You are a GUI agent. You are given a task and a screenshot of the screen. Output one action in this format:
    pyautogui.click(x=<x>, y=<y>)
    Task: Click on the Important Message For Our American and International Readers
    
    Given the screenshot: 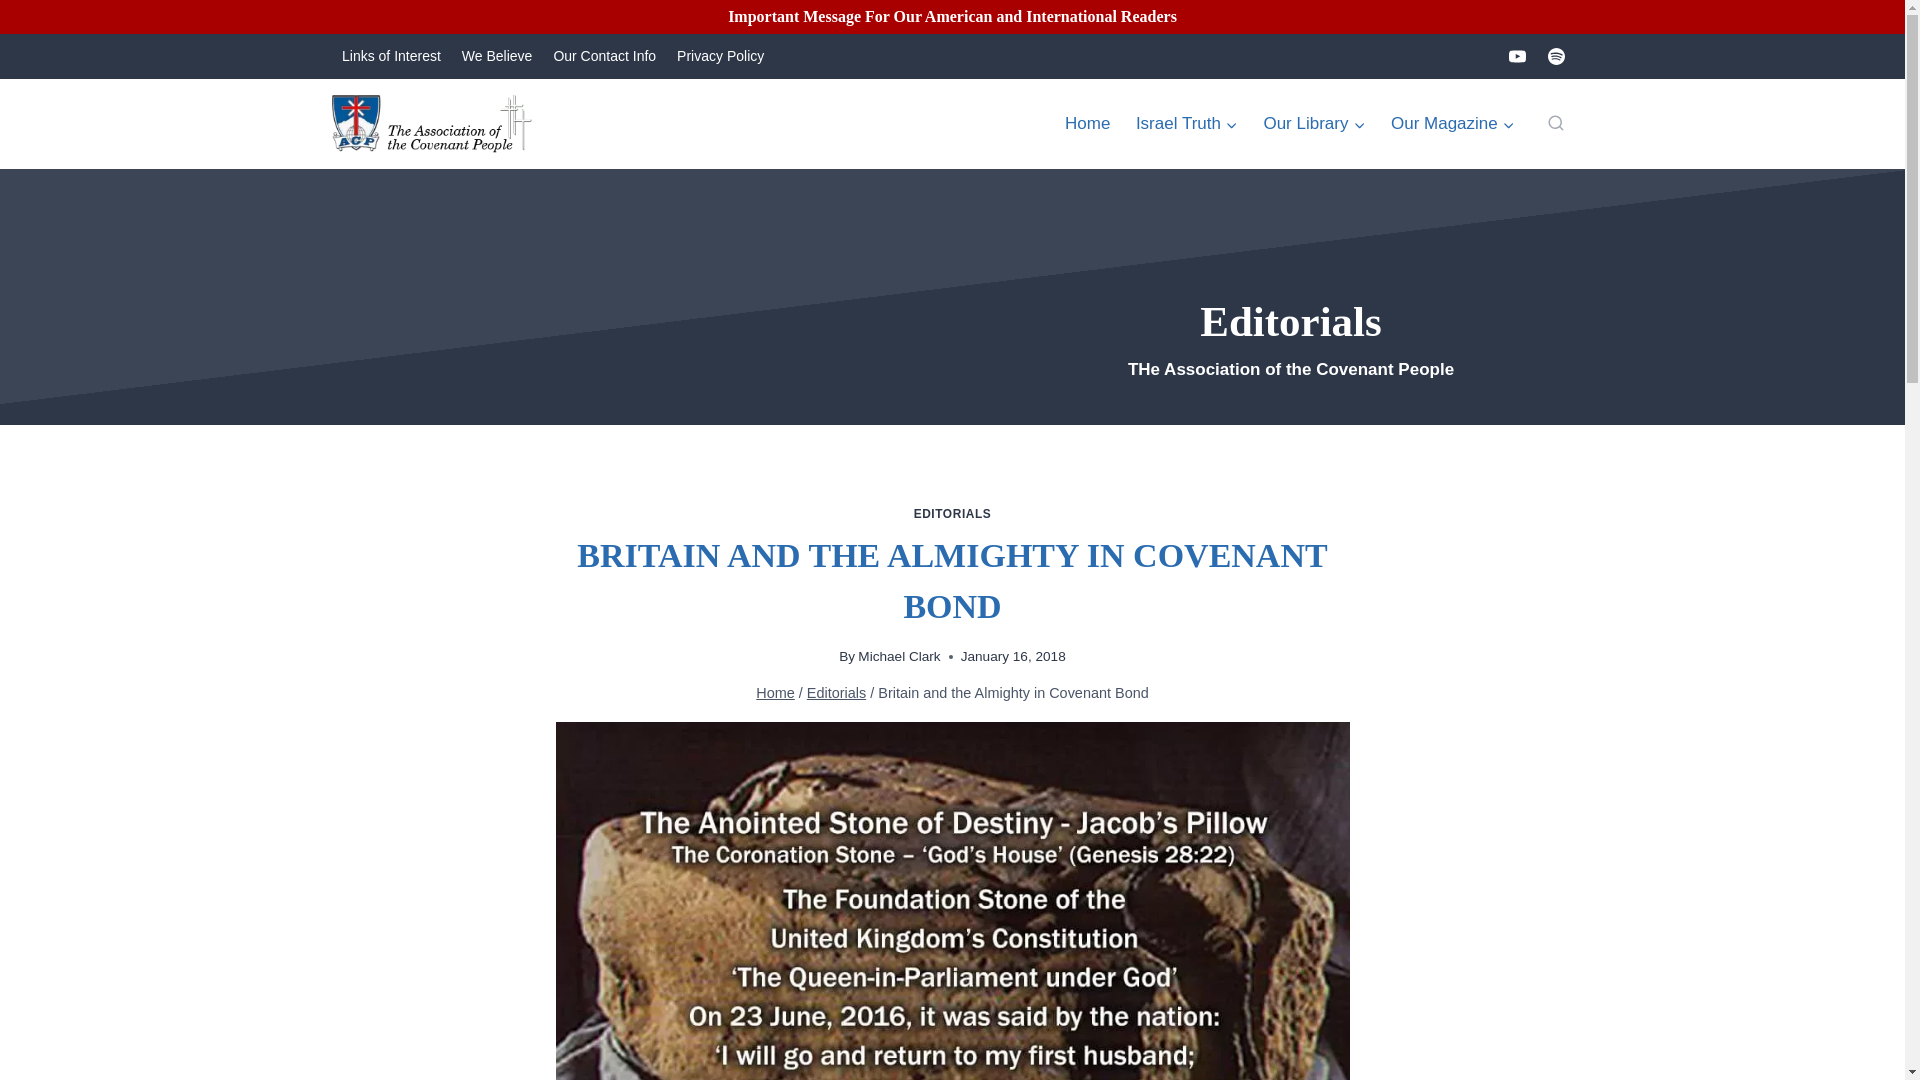 What is the action you would take?
    pyautogui.click(x=953, y=17)
    